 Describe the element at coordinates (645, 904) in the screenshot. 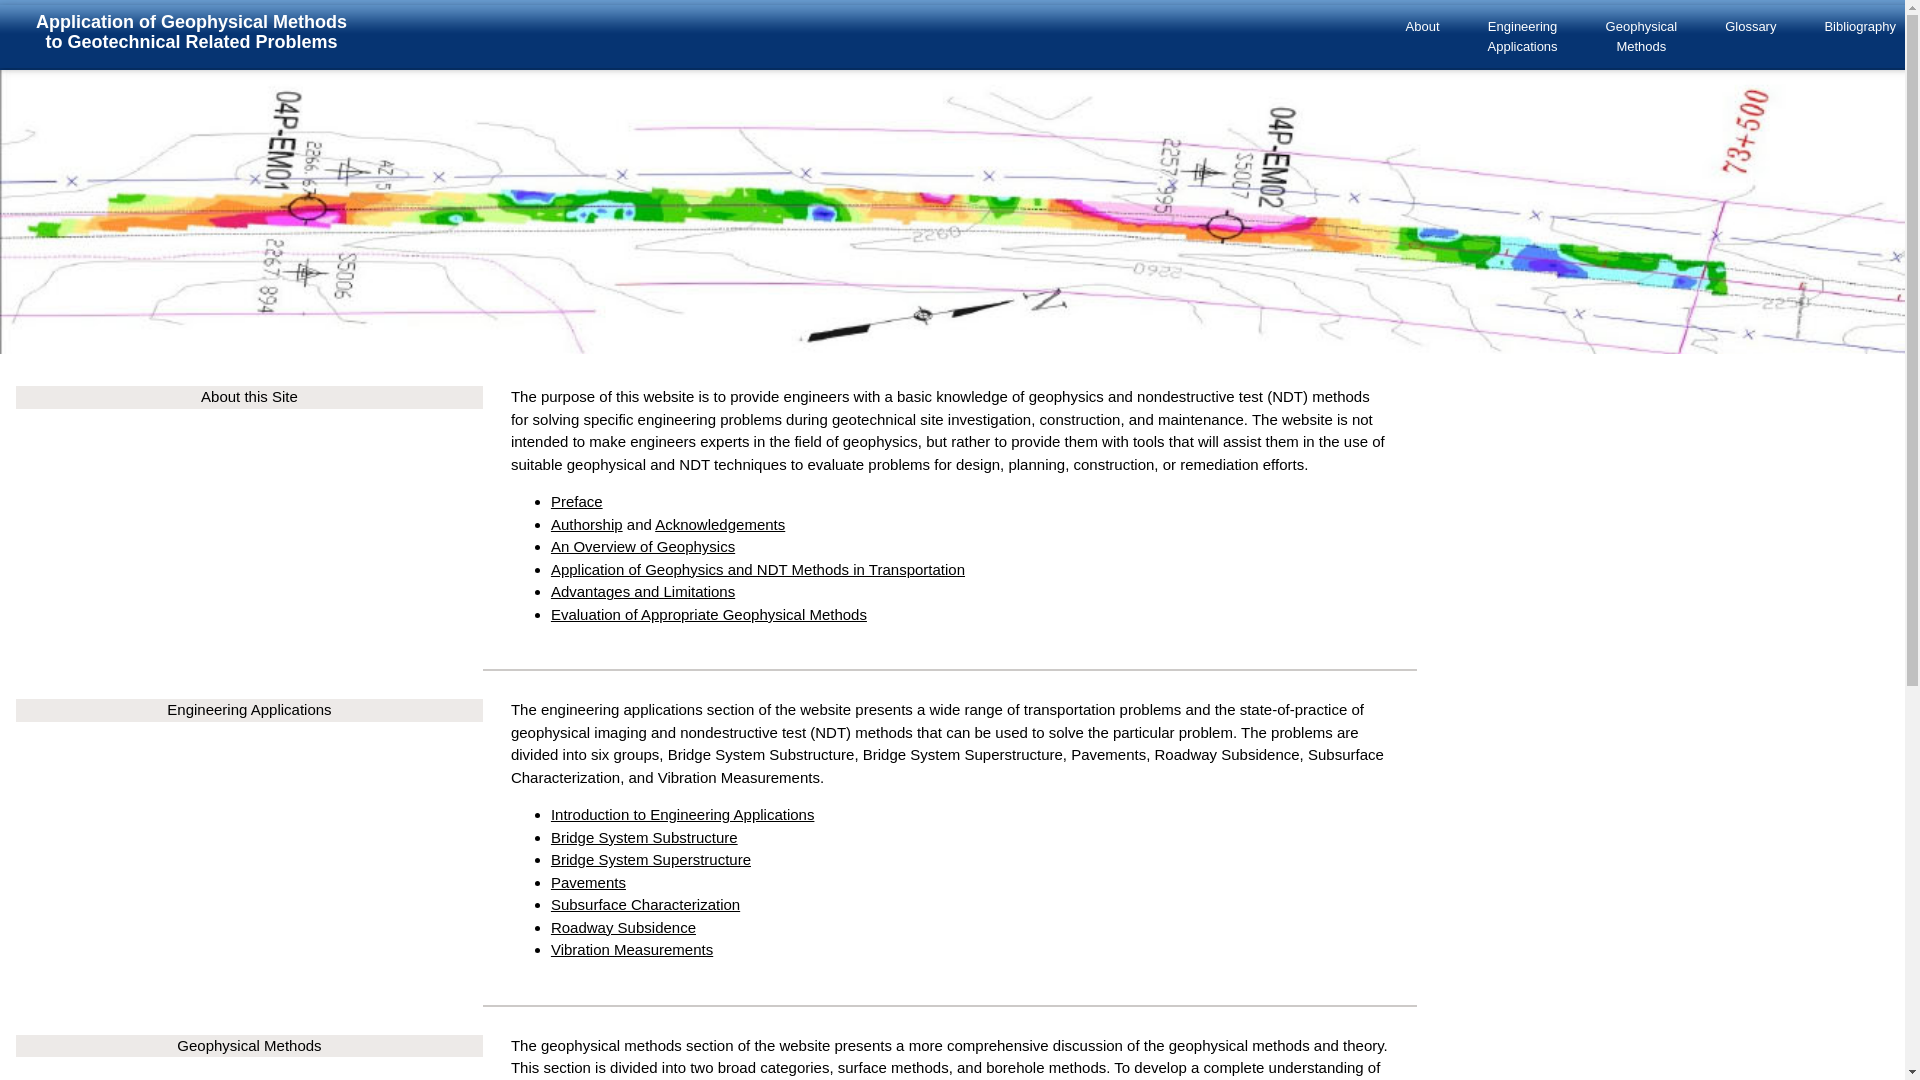

I see `Subsurface Characterization` at that location.